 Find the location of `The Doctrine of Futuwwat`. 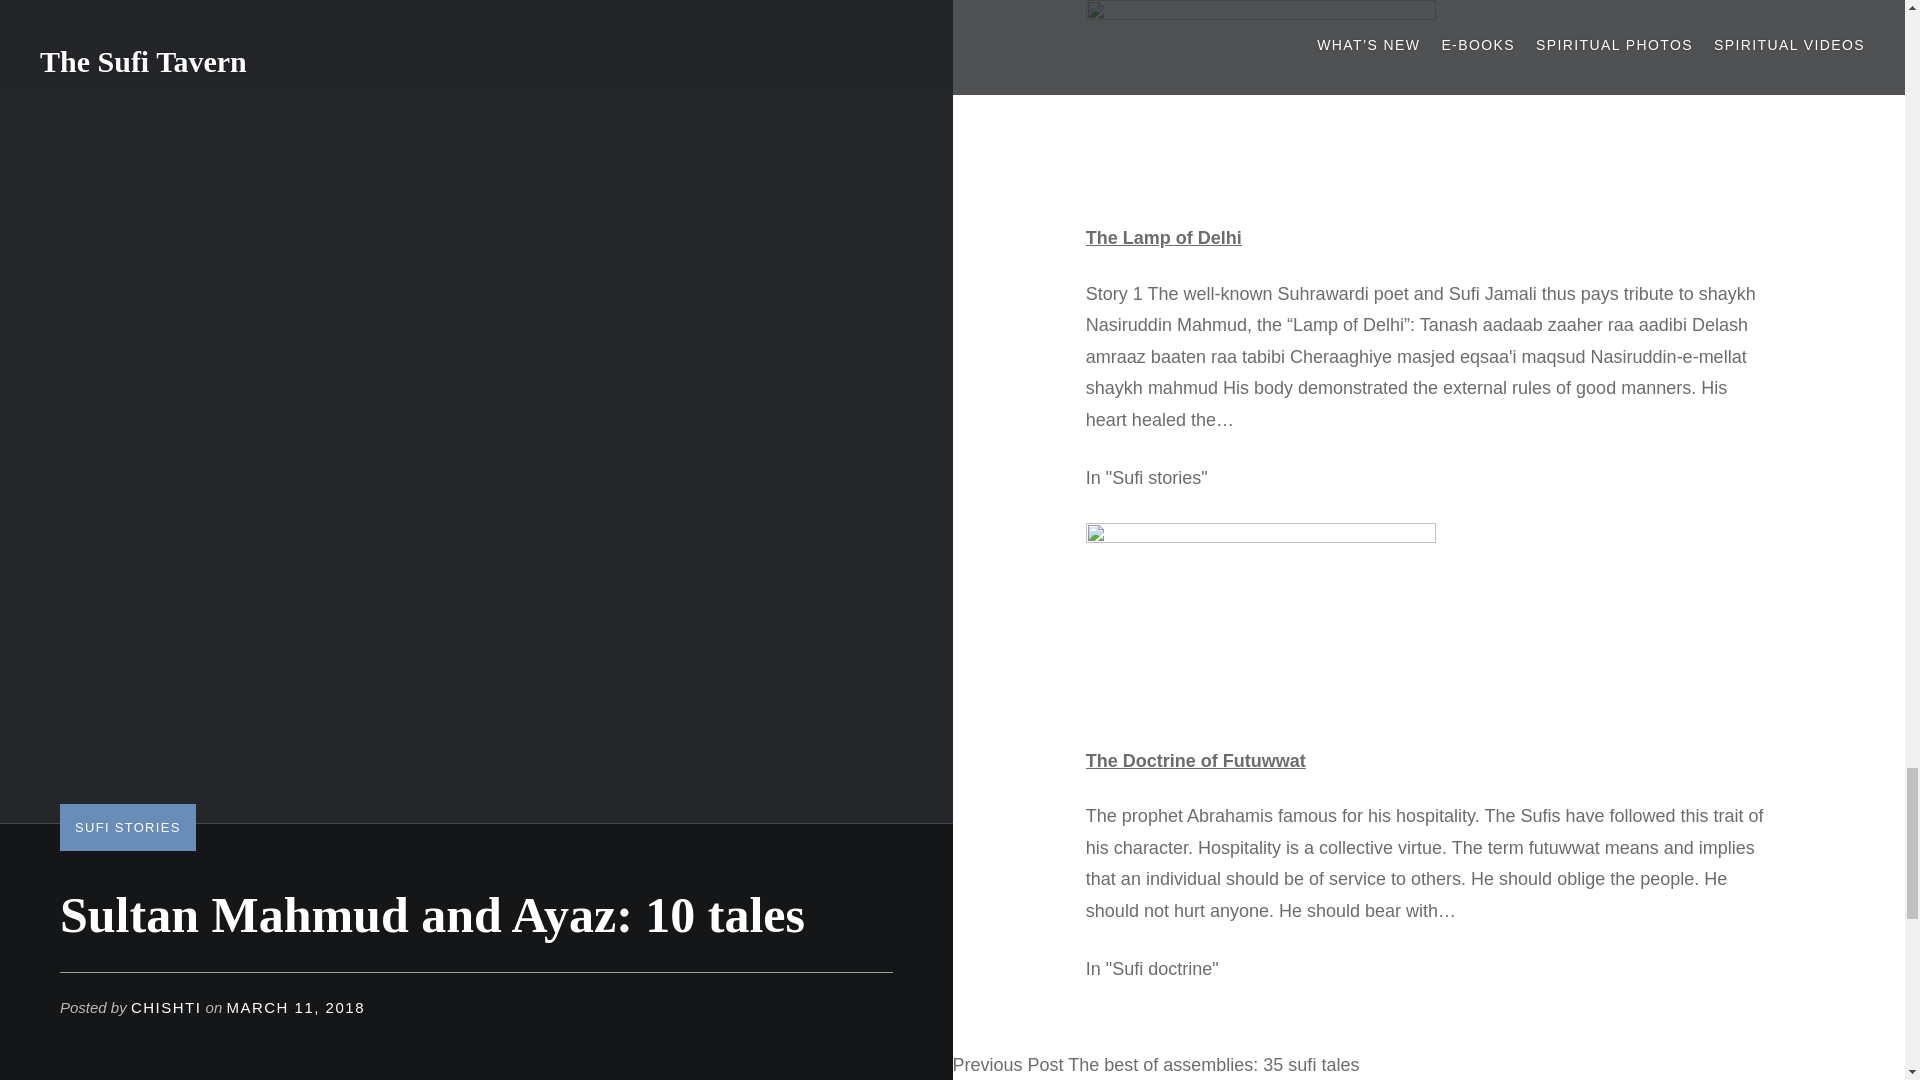

The Doctrine of Futuwwat is located at coordinates (1196, 760).